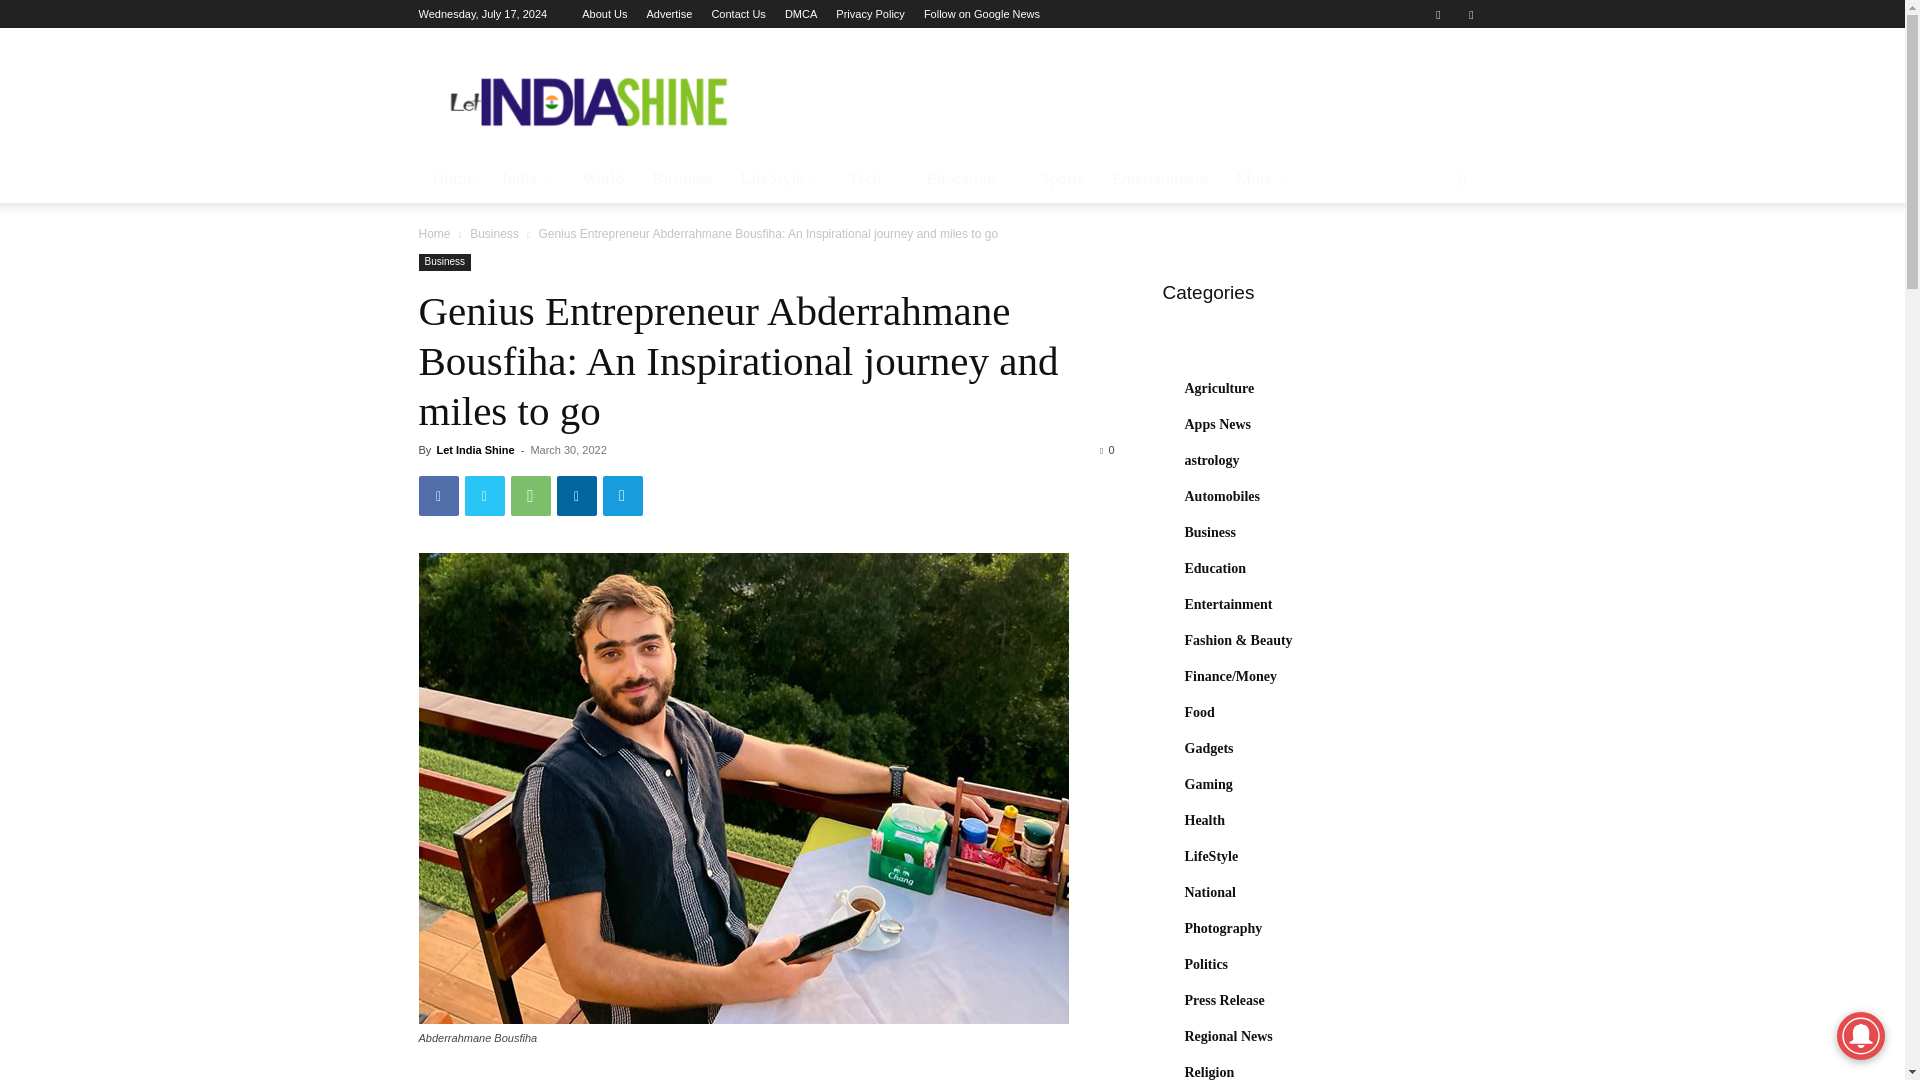 The width and height of the screenshot is (1920, 1080). Describe the element at coordinates (530, 496) in the screenshot. I see `WhatsApp` at that location.